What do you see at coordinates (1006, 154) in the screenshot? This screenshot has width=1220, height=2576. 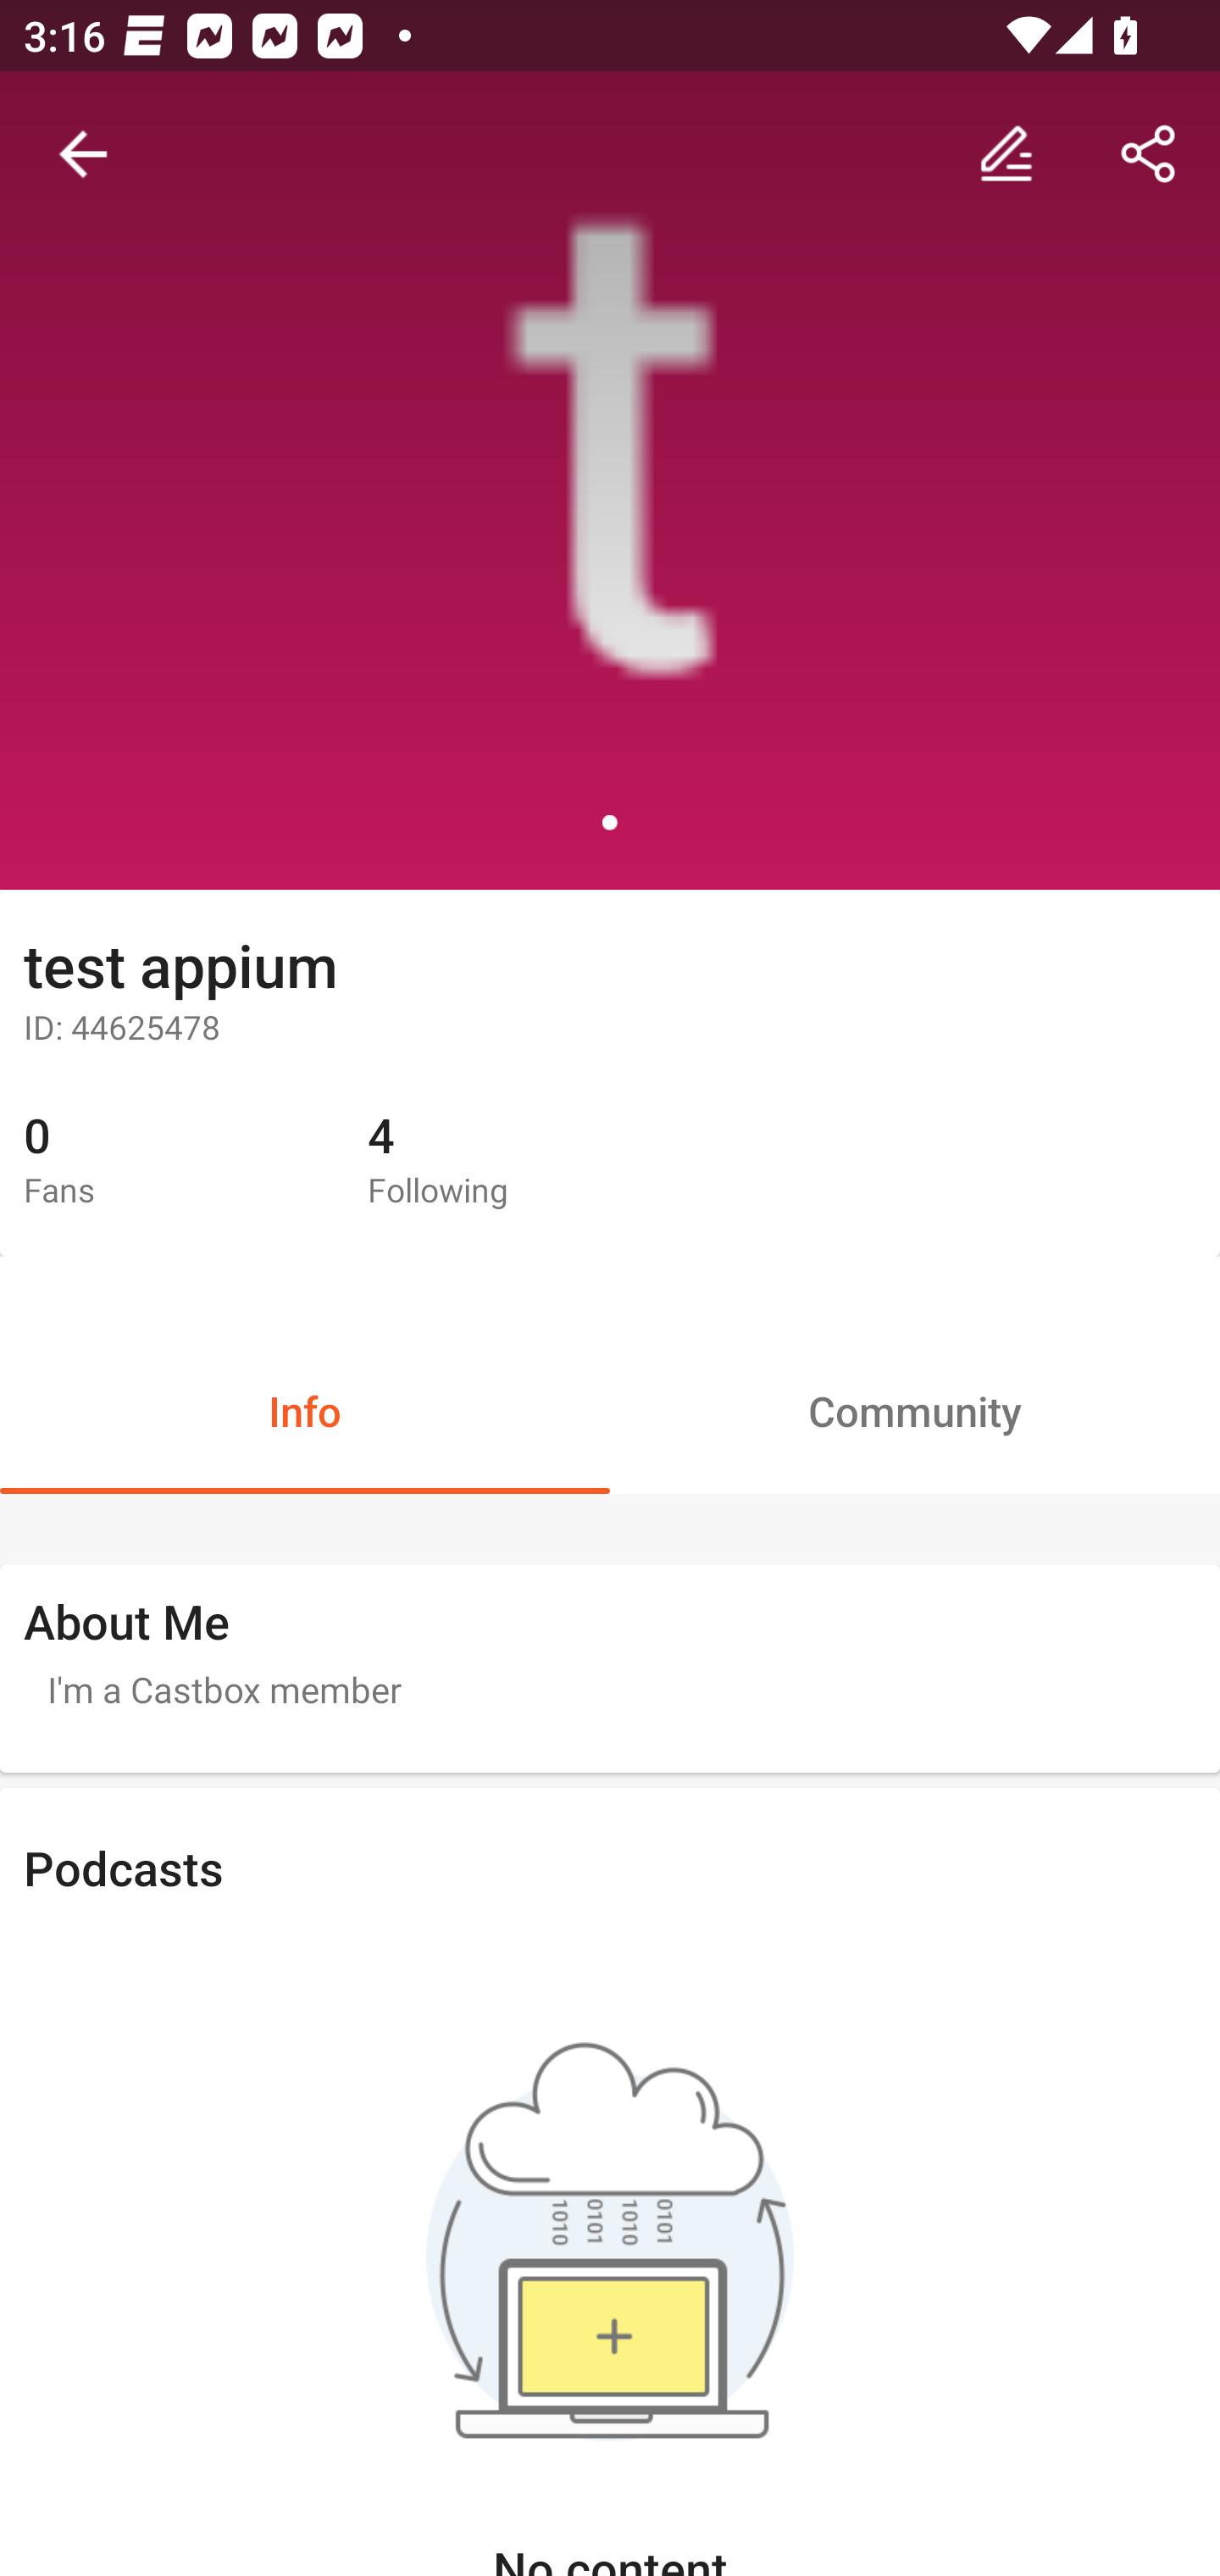 I see `Edit` at bounding box center [1006, 154].